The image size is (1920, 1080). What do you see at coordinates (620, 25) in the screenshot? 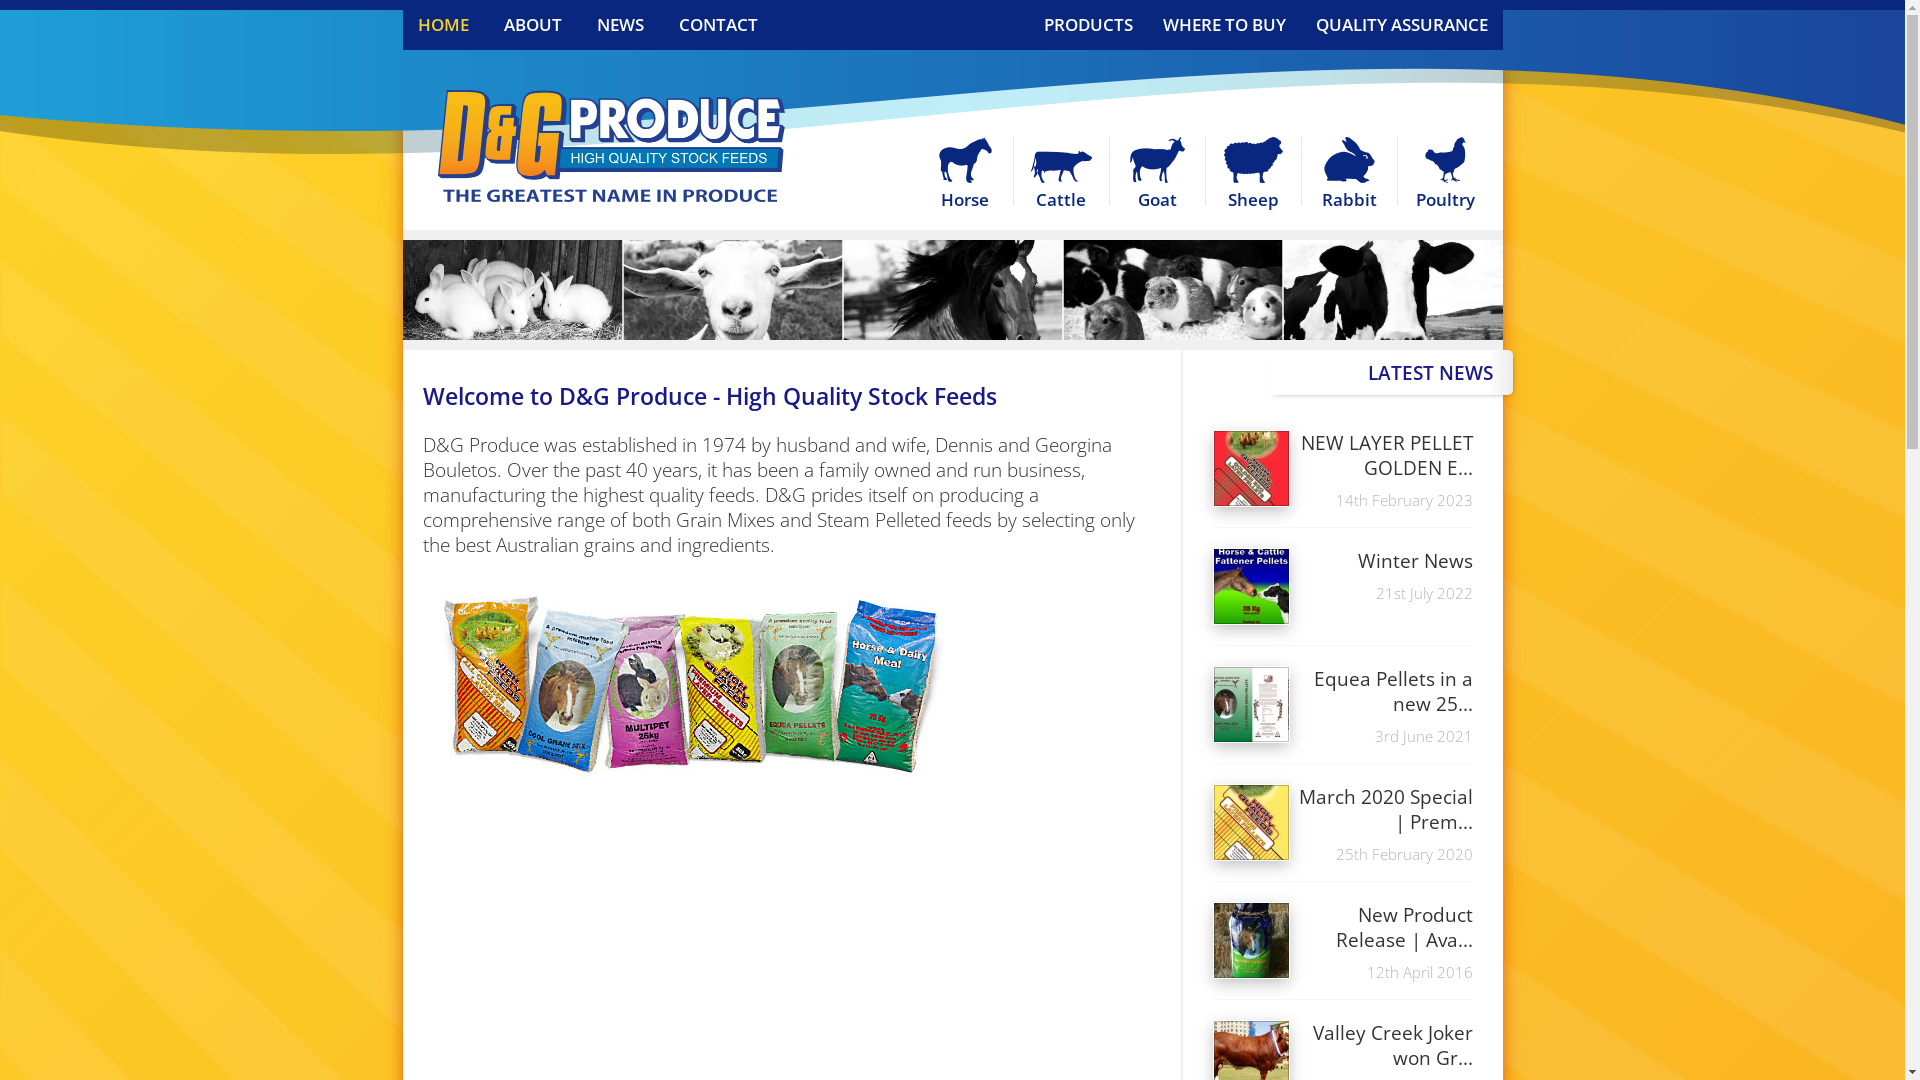
I see `NEWS` at bounding box center [620, 25].